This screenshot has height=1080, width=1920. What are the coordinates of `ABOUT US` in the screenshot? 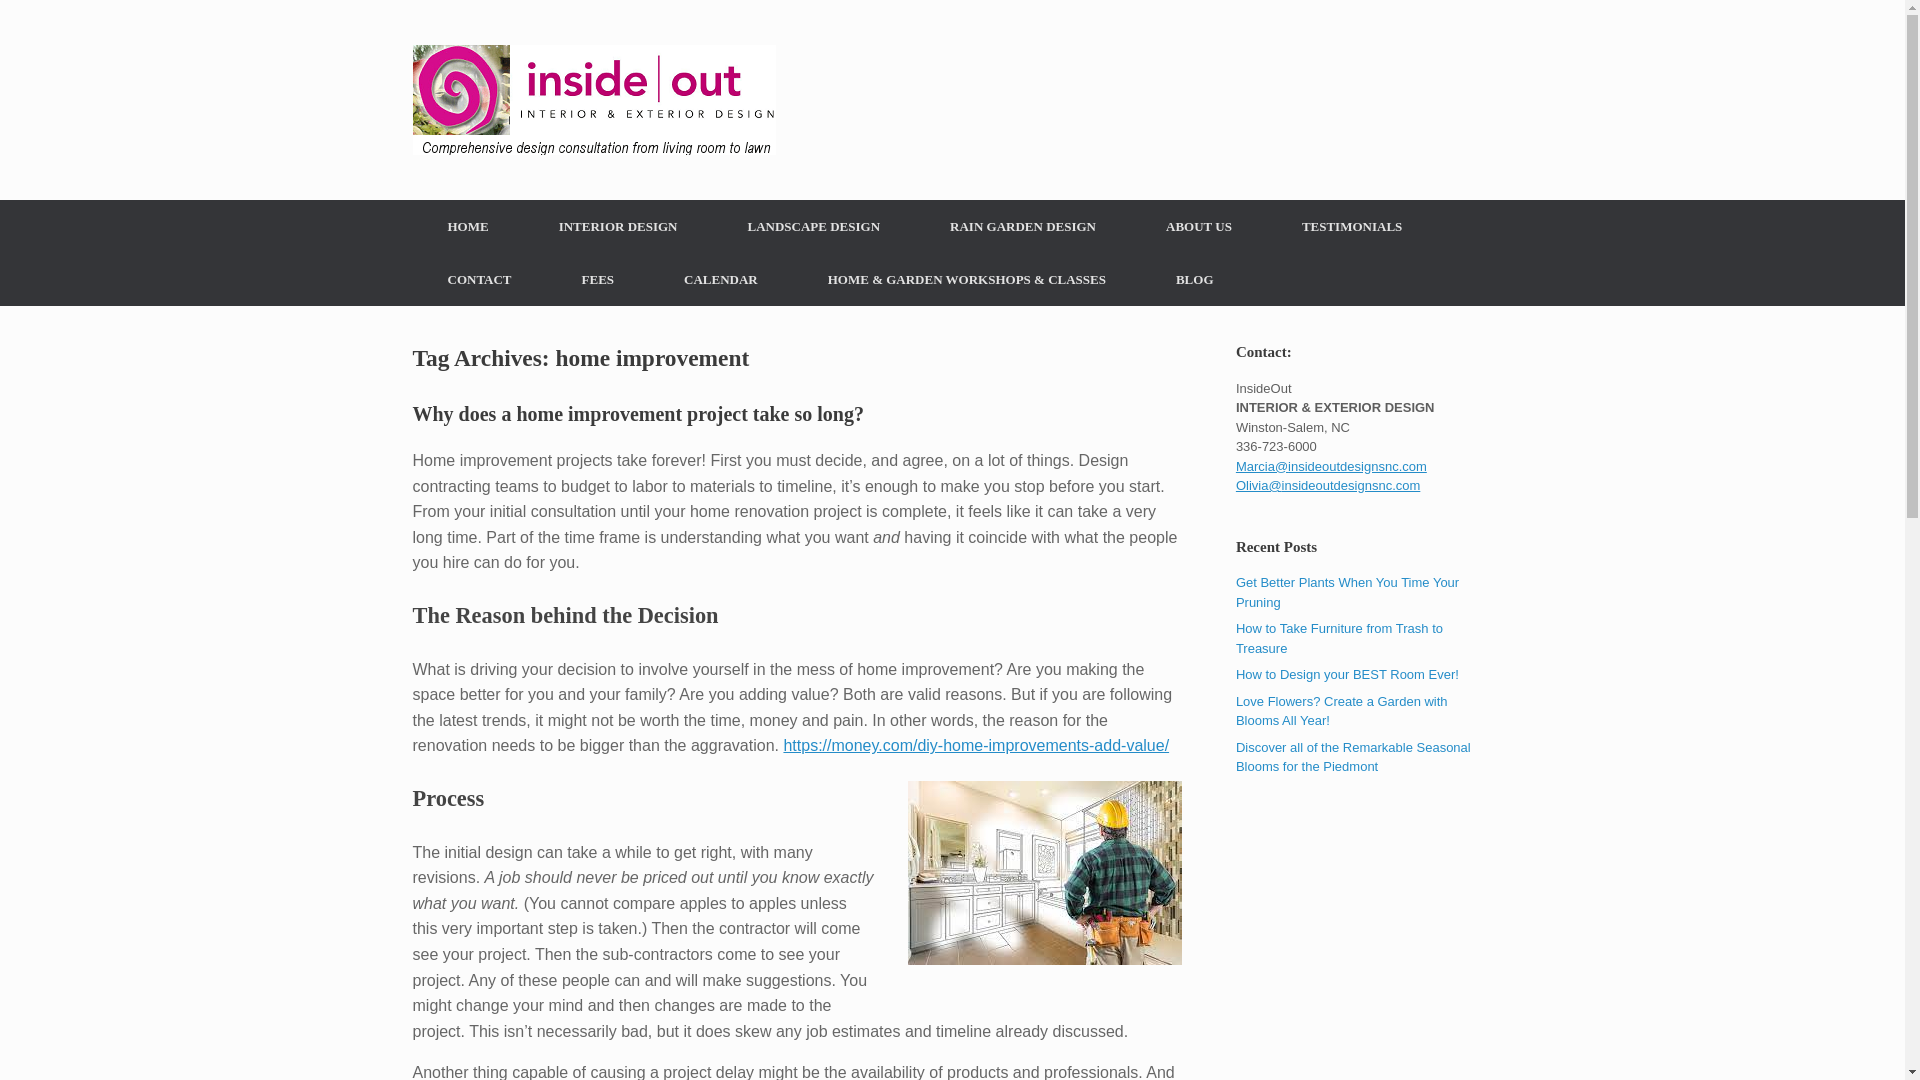 It's located at (1198, 226).